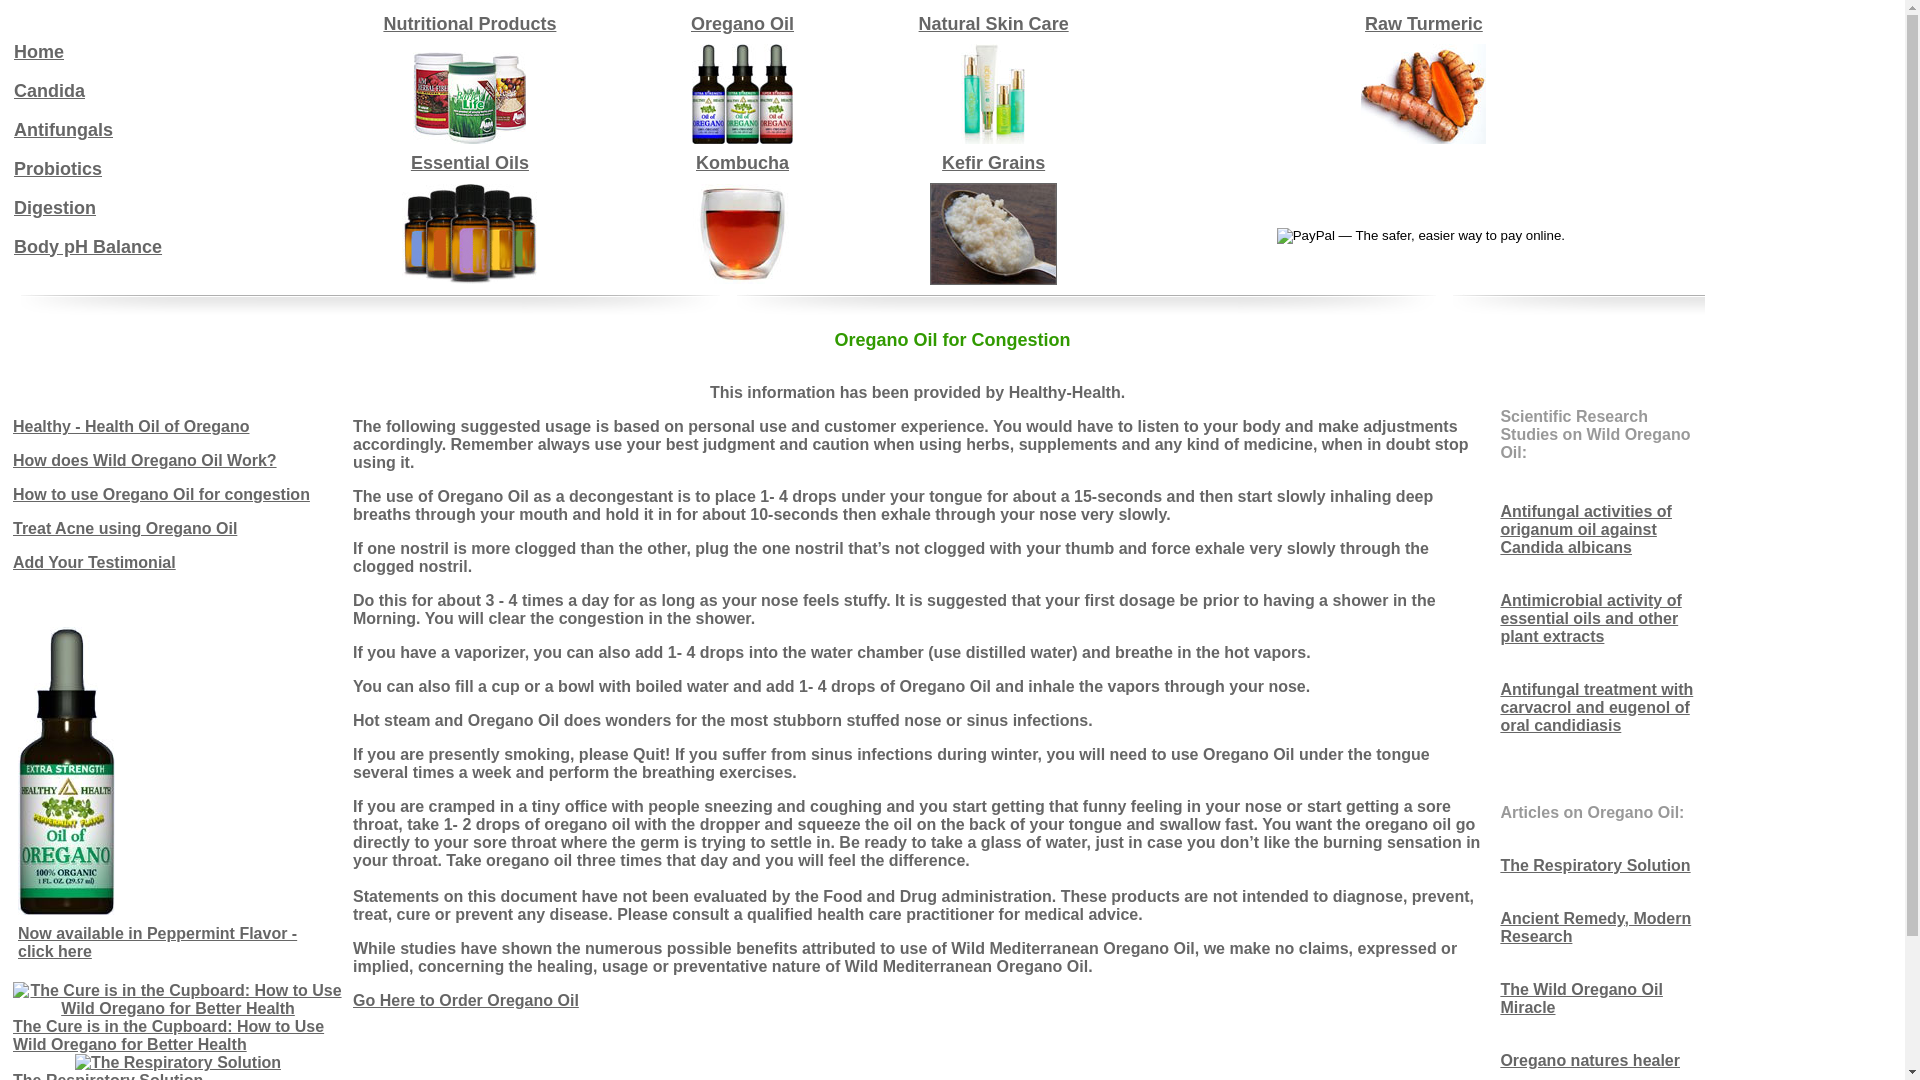  What do you see at coordinates (158, 942) in the screenshot?
I see `Now available in Peppermint Flavor - click here` at bounding box center [158, 942].